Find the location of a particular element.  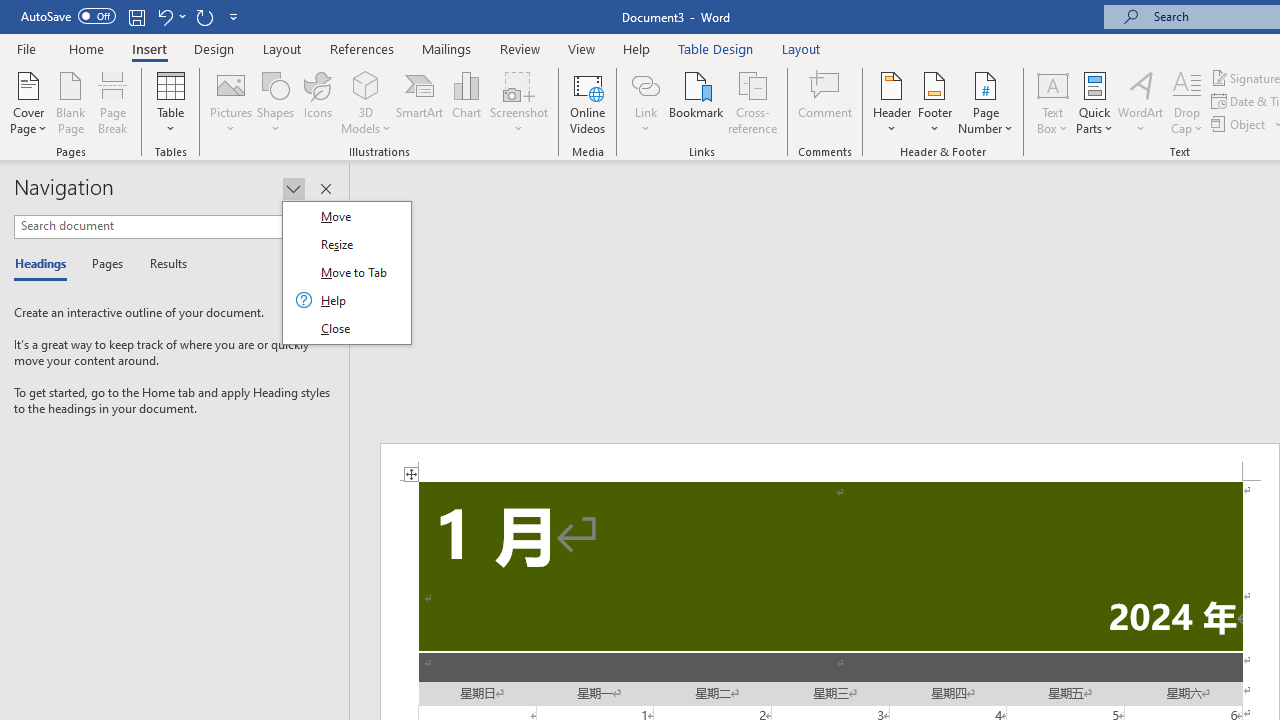

Pages is located at coordinates (105, 264).